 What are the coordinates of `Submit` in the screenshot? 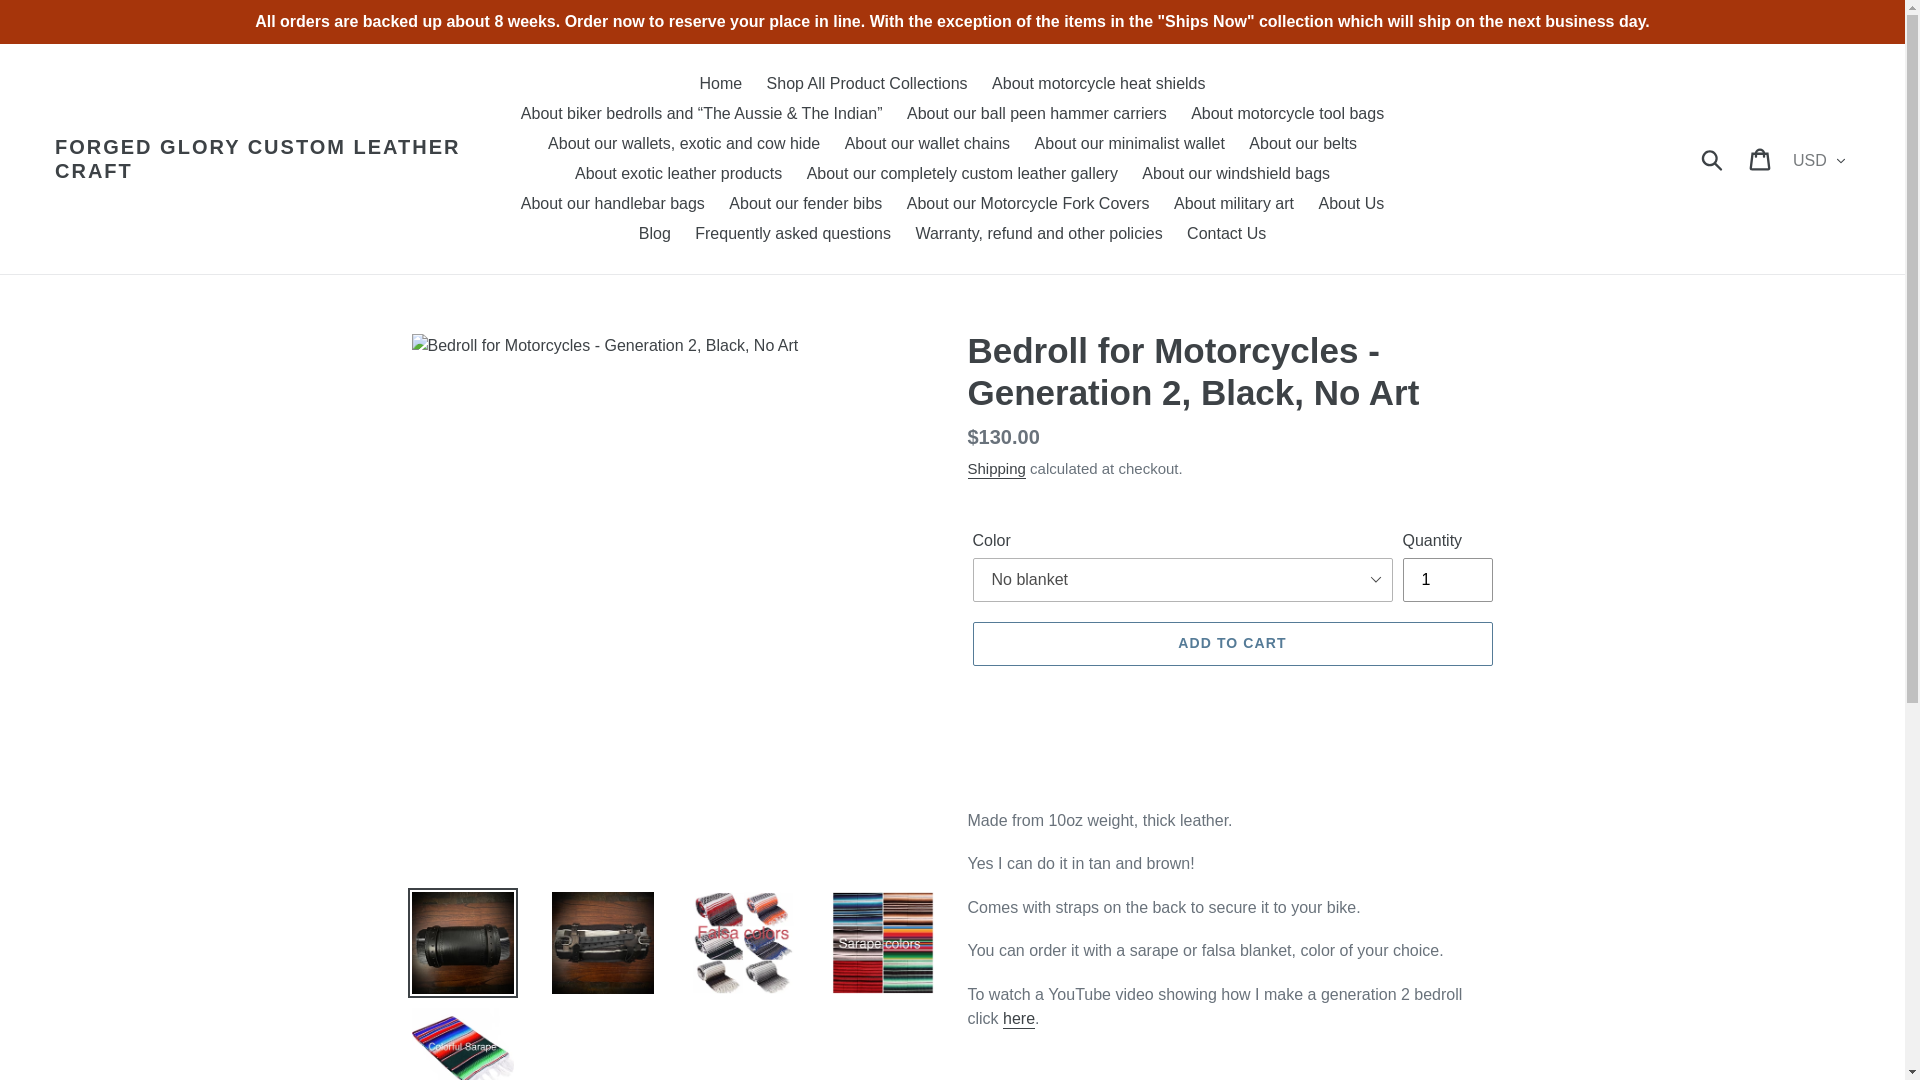 It's located at (1713, 159).